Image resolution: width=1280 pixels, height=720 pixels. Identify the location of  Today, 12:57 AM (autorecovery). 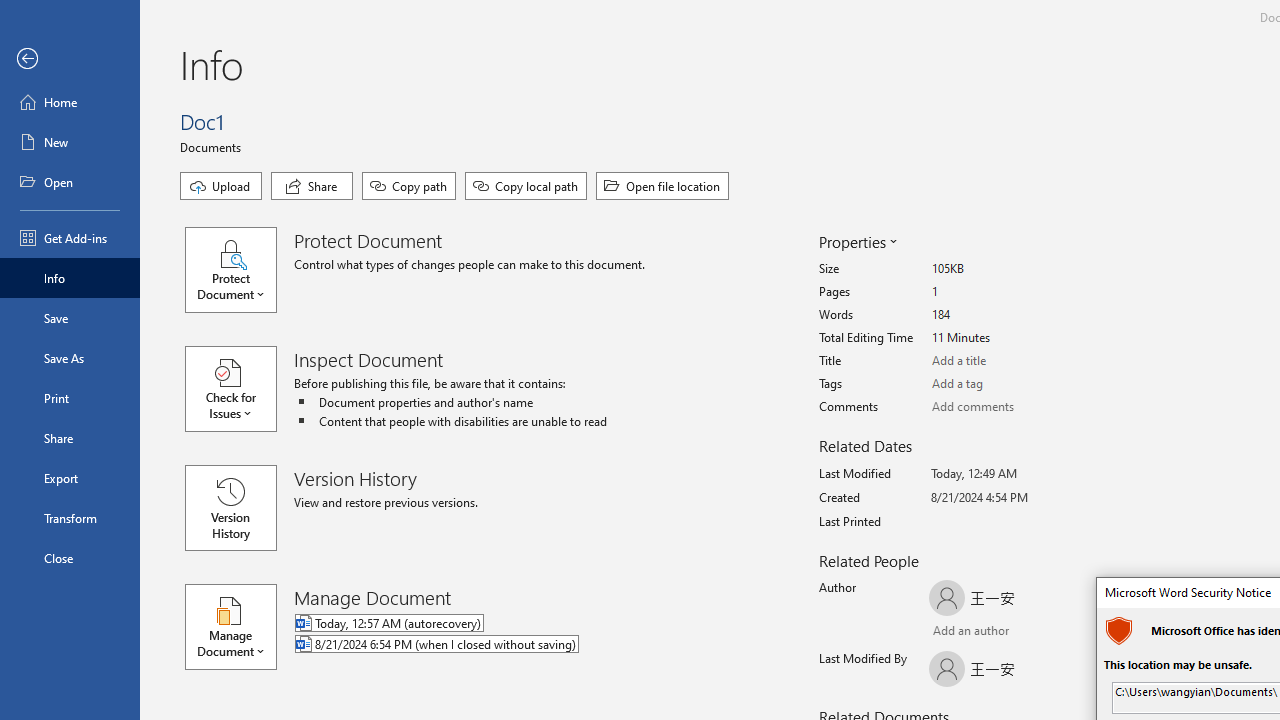
(518, 624).